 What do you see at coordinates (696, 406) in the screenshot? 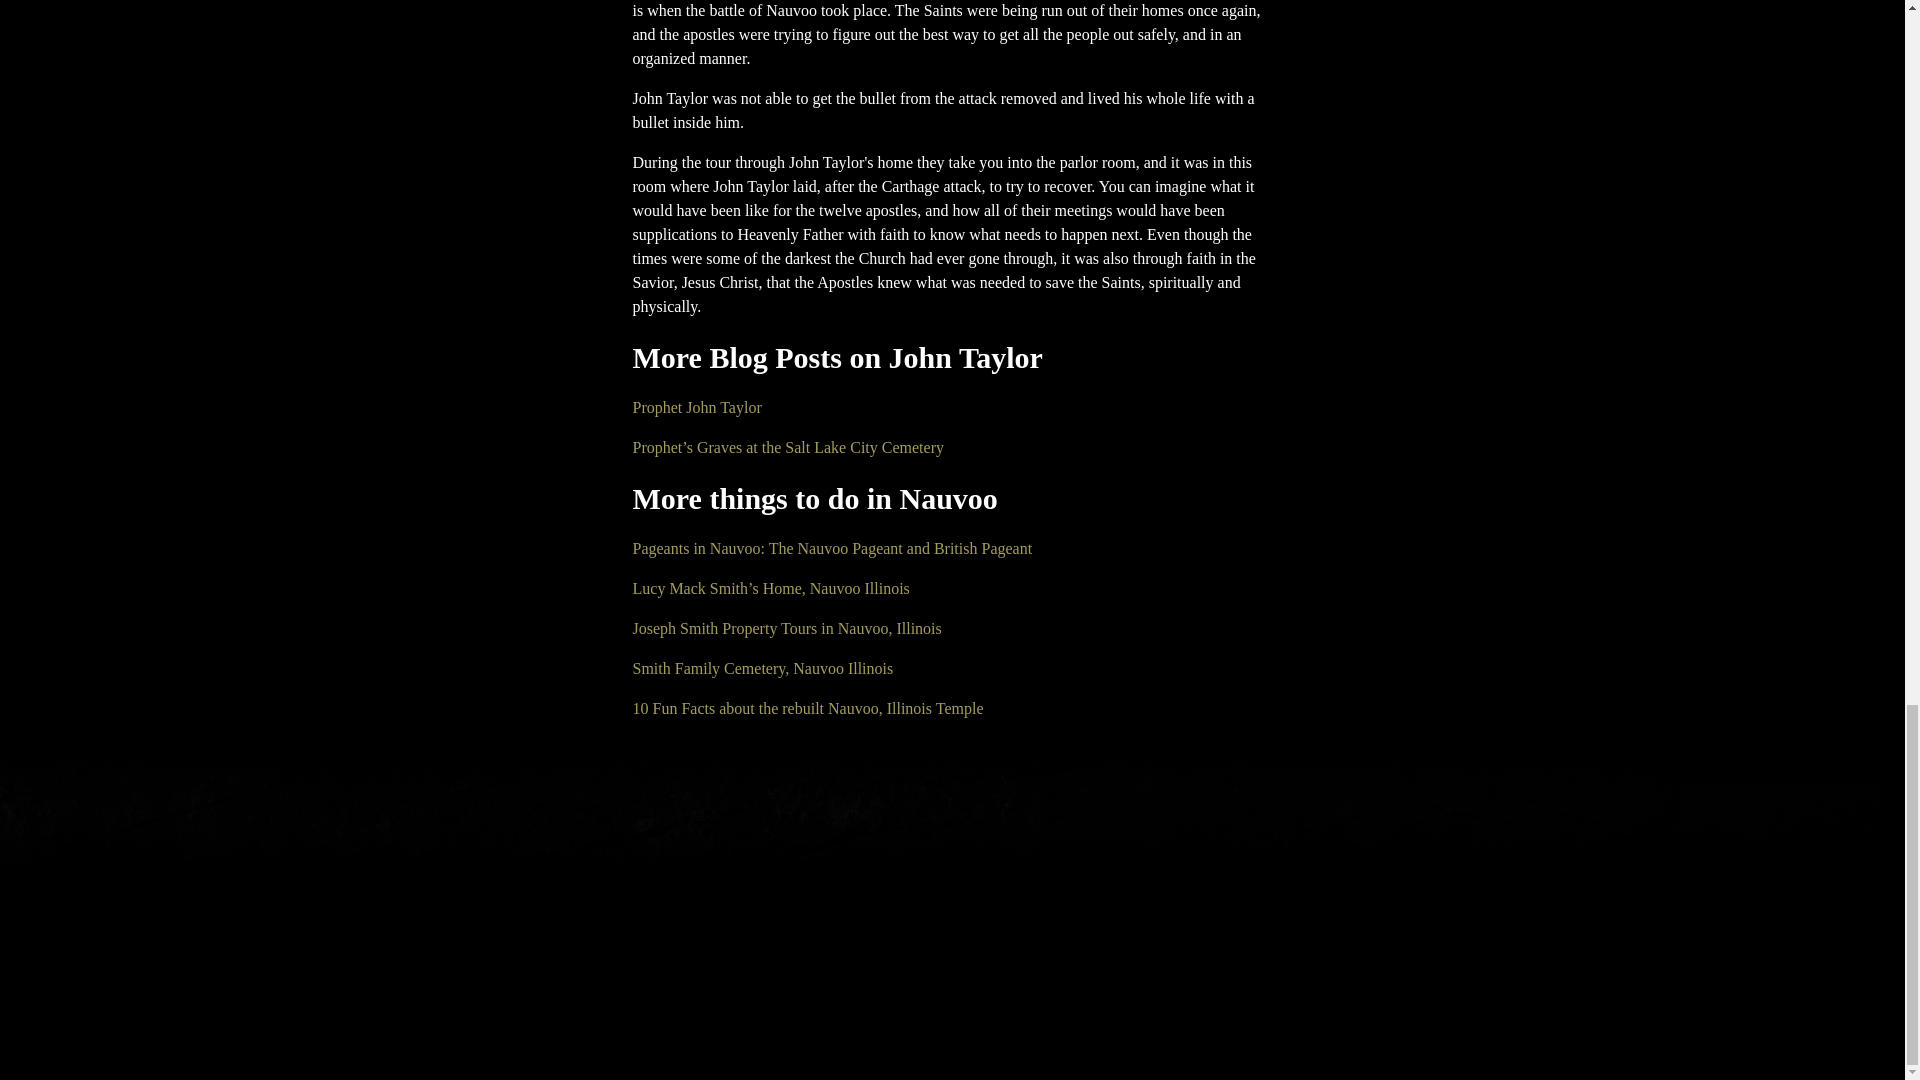
I see `Prophet John Taylor` at bounding box center [696, 406].